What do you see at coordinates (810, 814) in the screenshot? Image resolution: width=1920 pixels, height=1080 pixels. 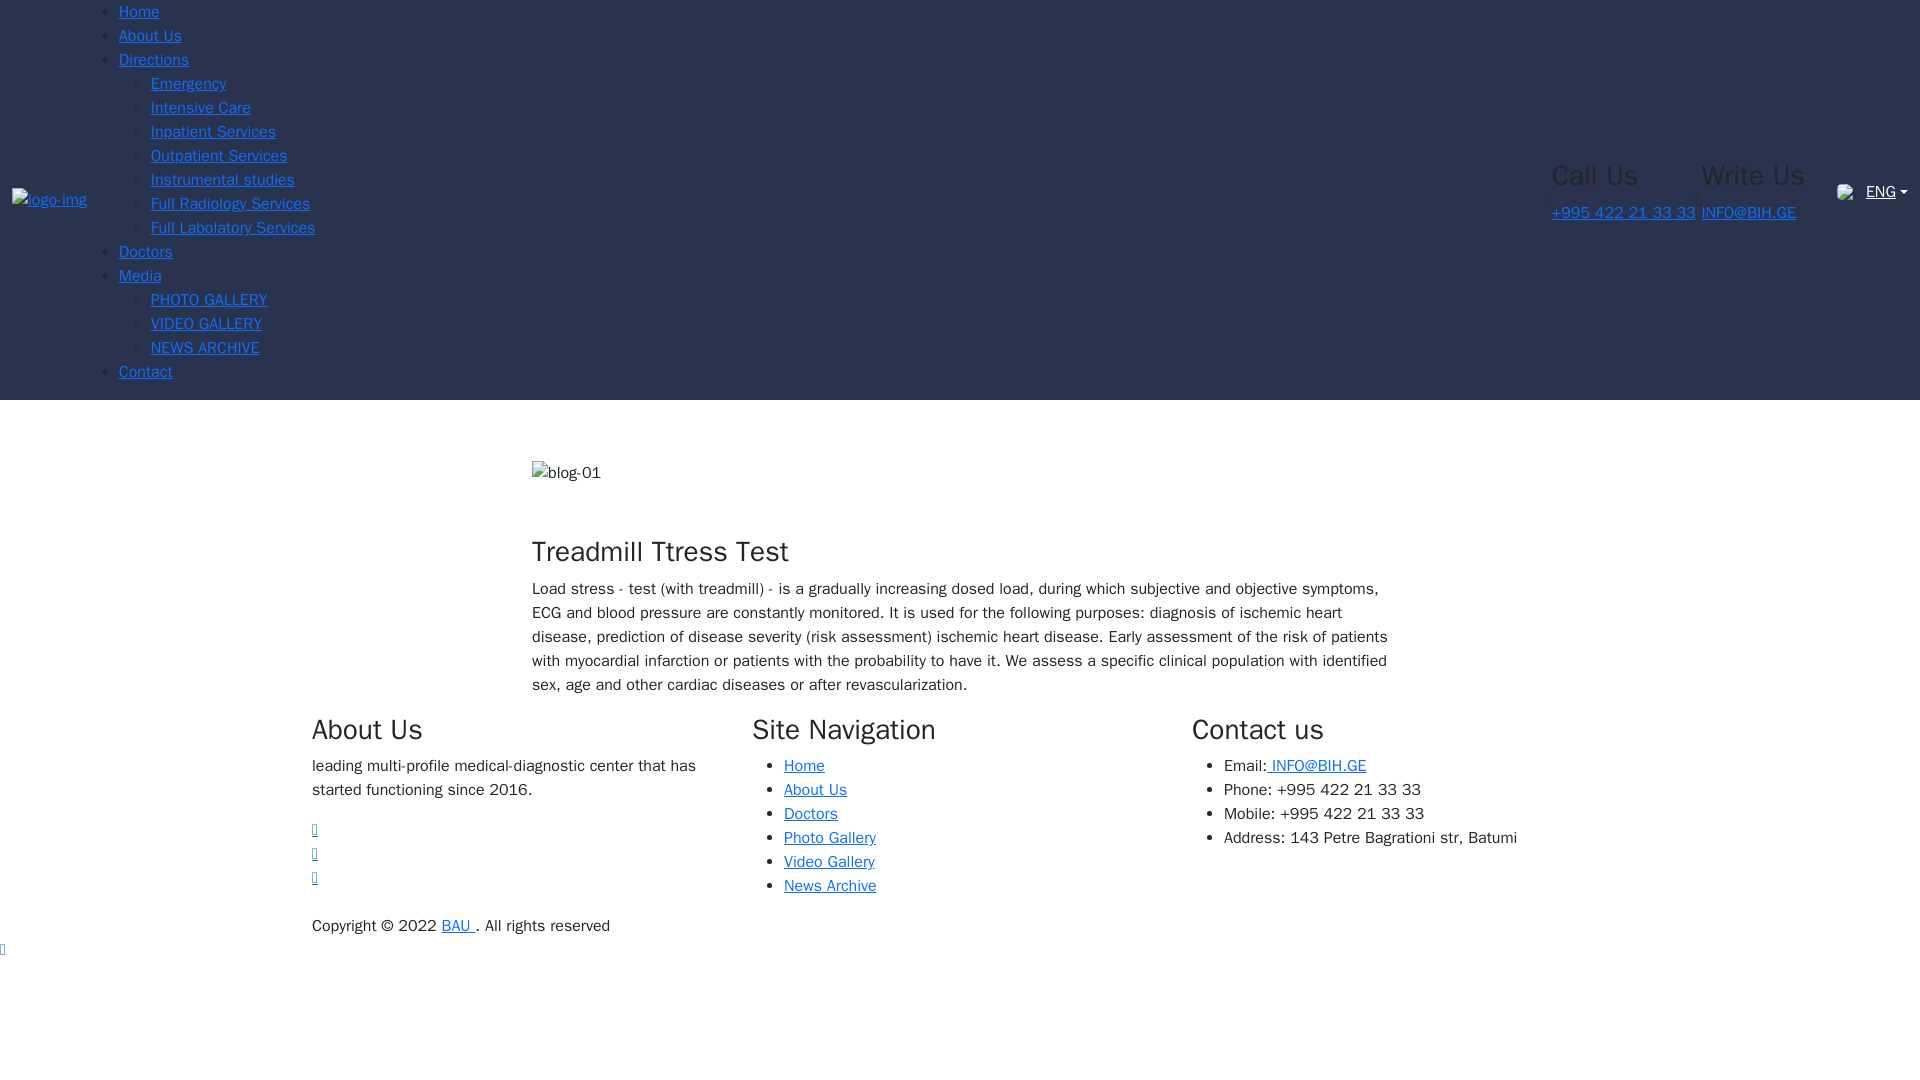 I see `Doctors` at bounding box center [810, 814].